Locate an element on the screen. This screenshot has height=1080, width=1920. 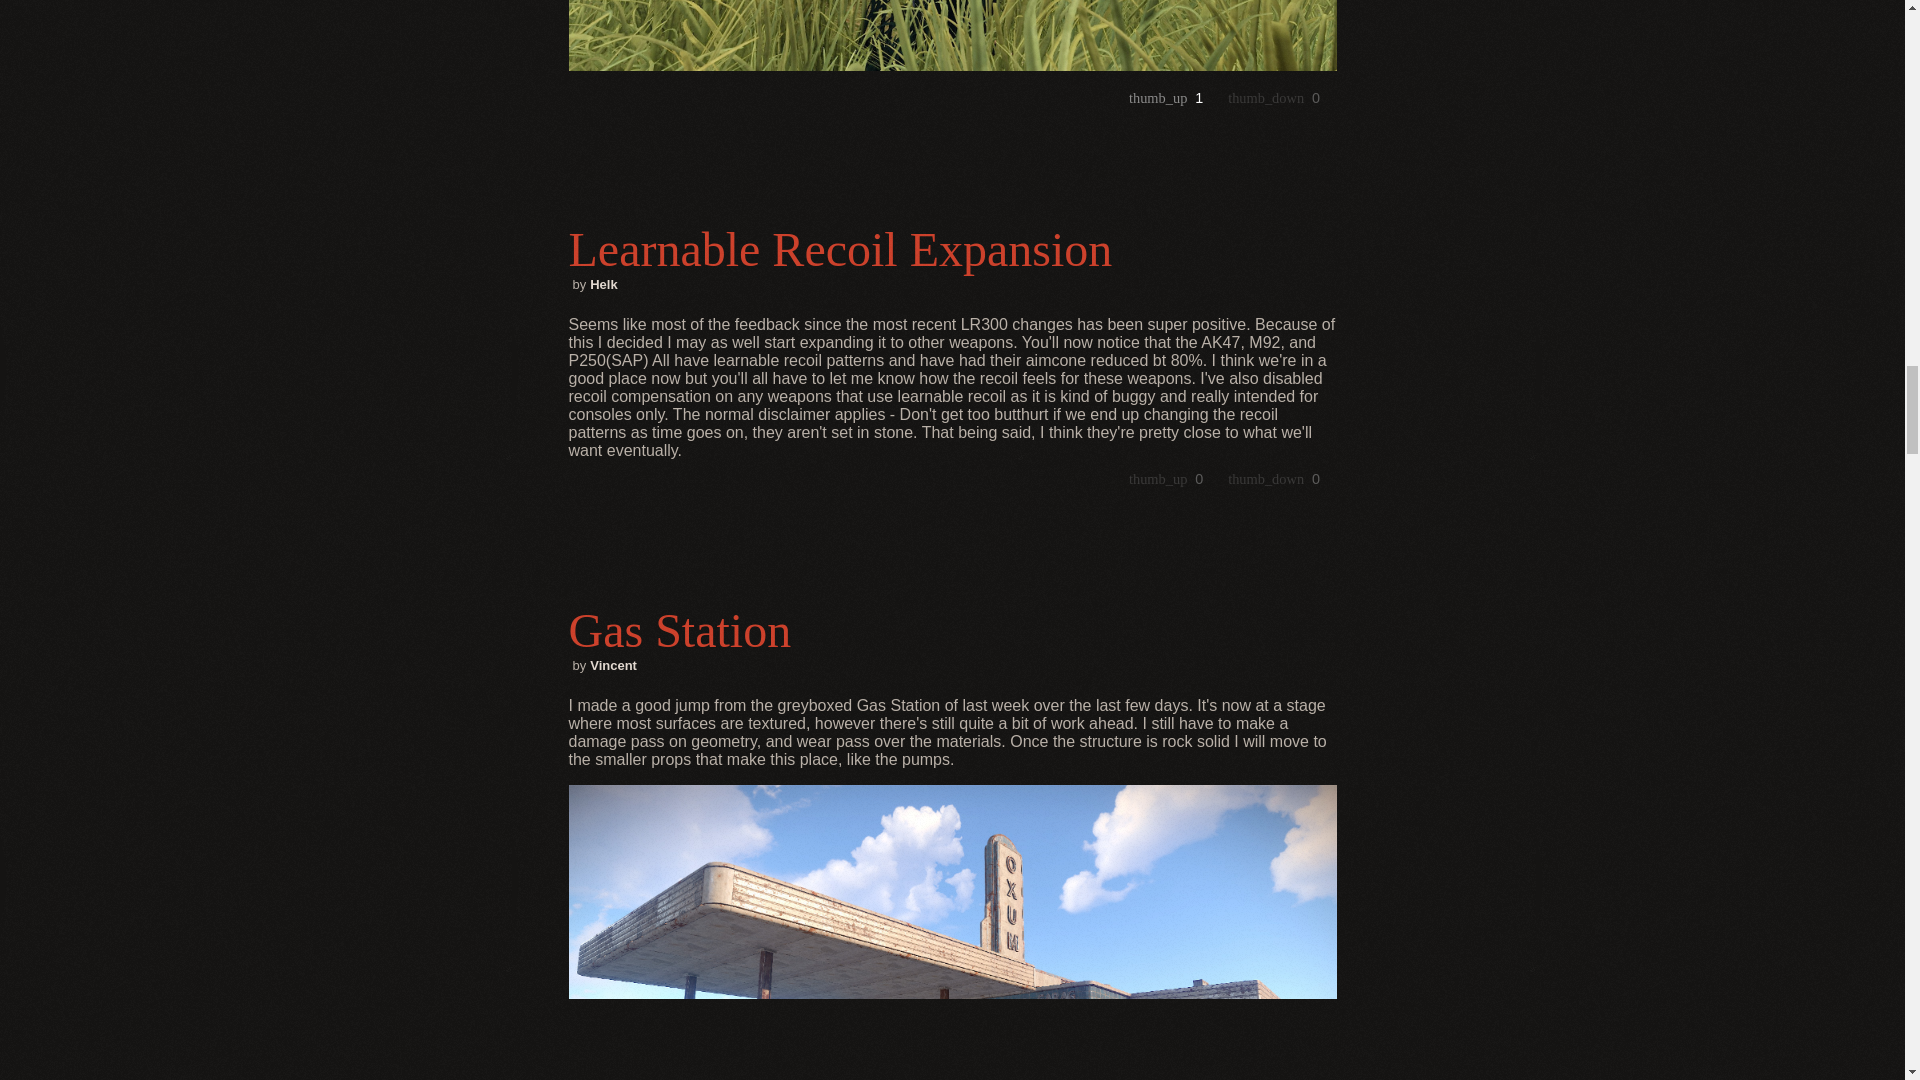
Helk is located at coordinates (602, 284).